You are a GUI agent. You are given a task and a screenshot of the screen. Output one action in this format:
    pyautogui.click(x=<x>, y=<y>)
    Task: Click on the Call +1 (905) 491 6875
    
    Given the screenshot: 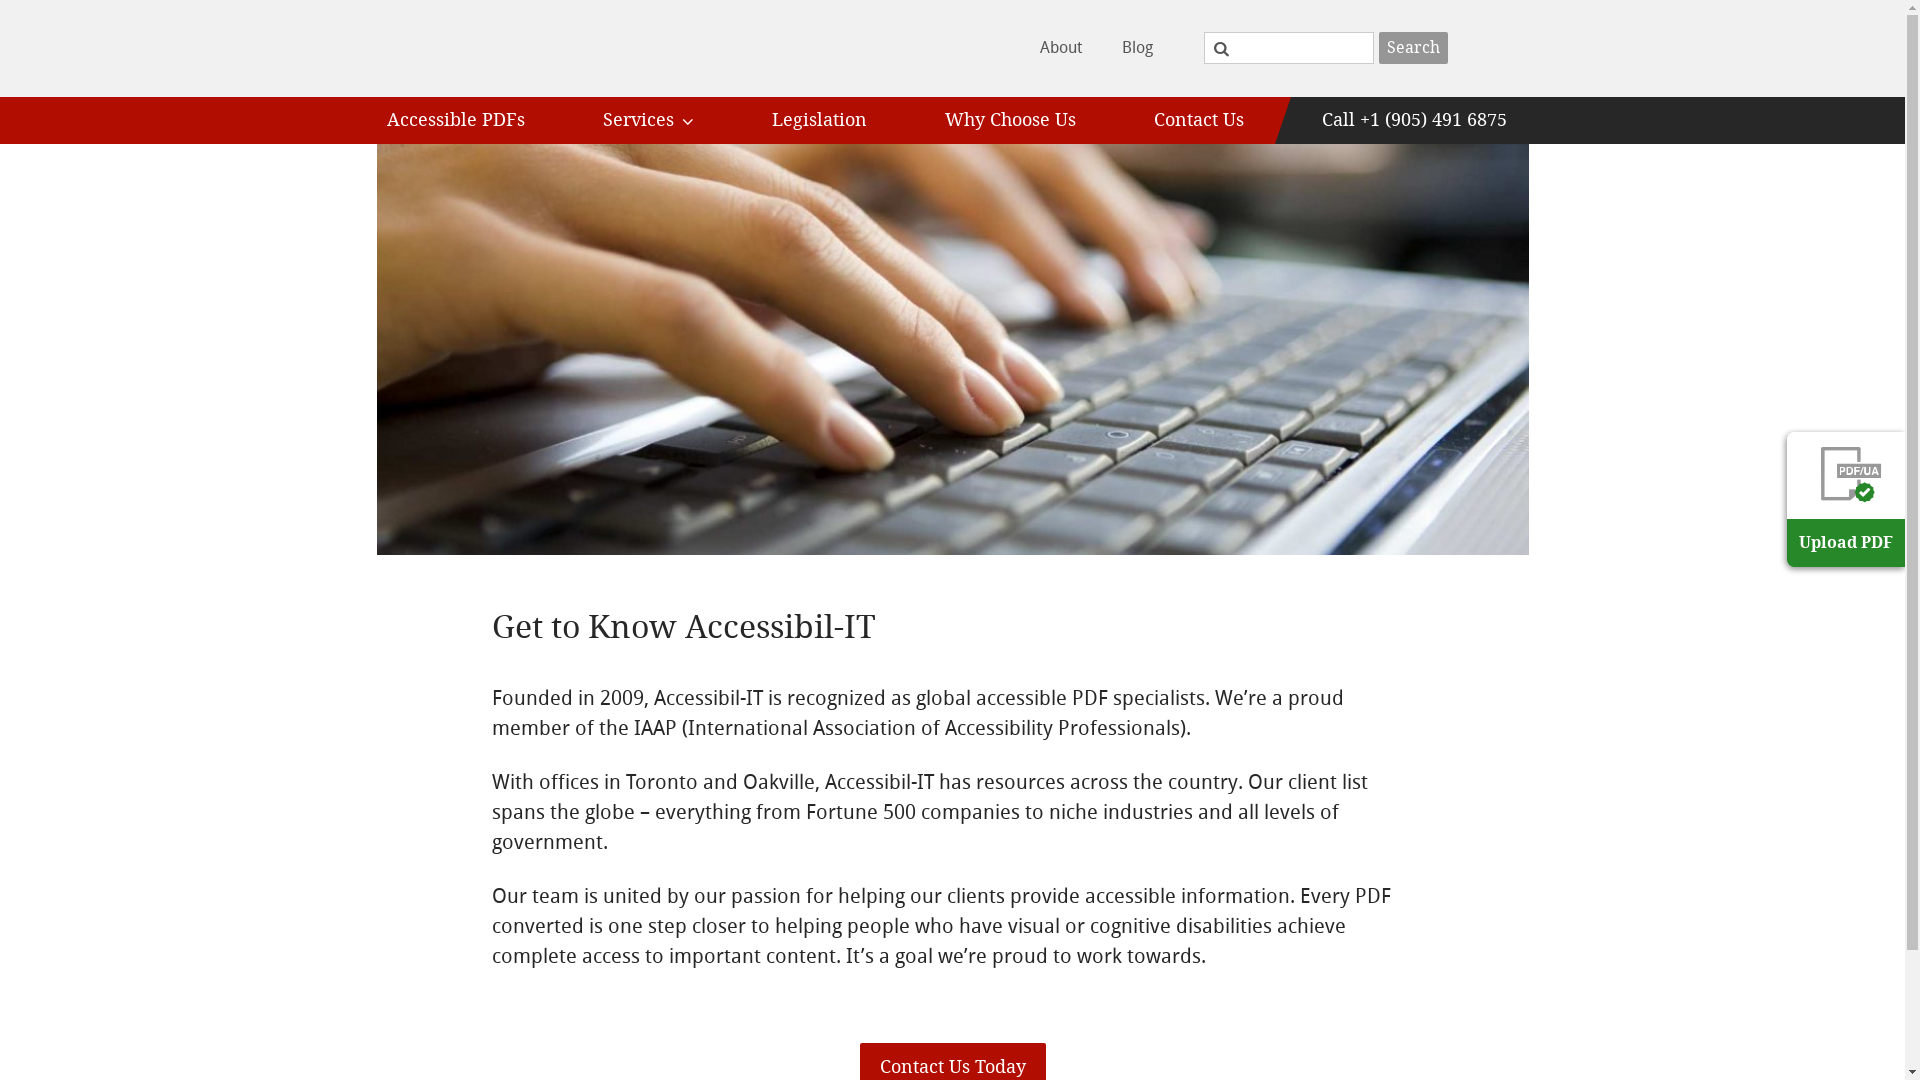 What is the action you would take?
    pyautogui.click(x=1414, y=120)
    